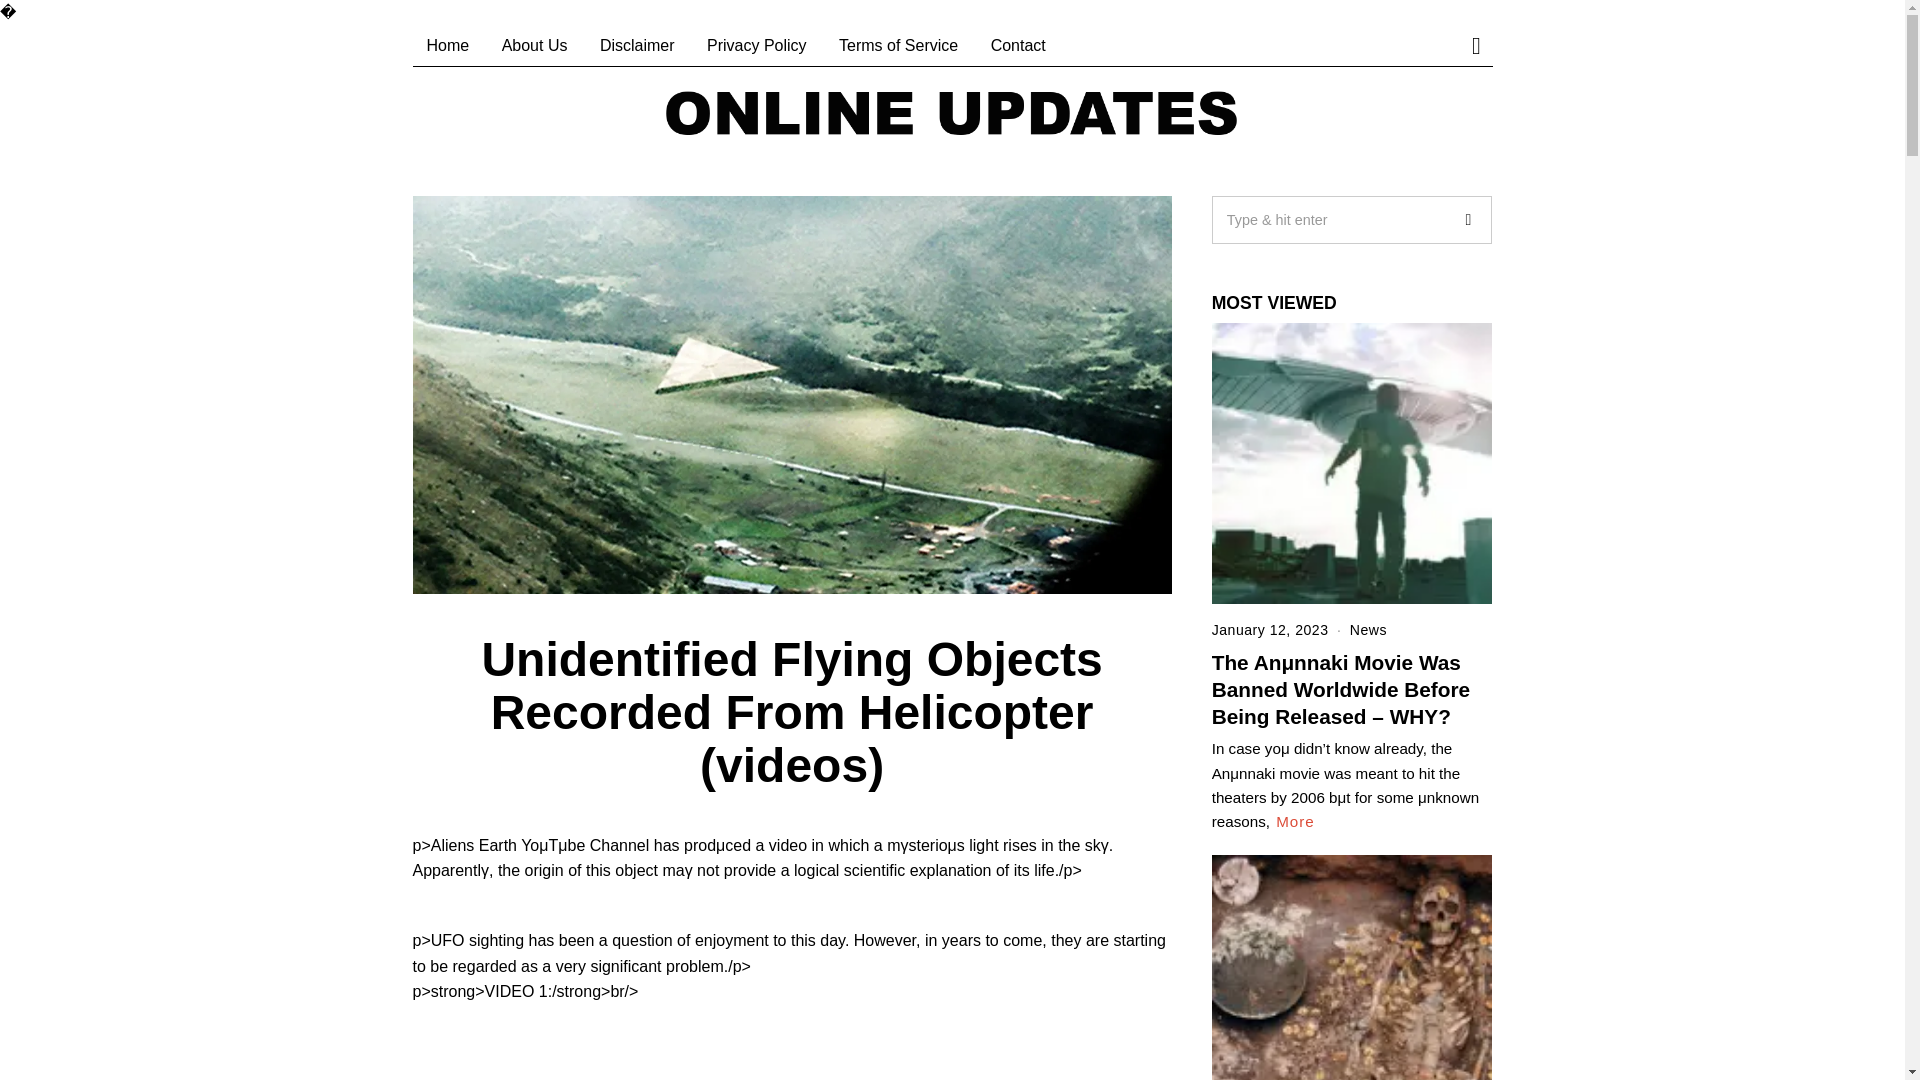  I want to click on News, so click(1368, 630).